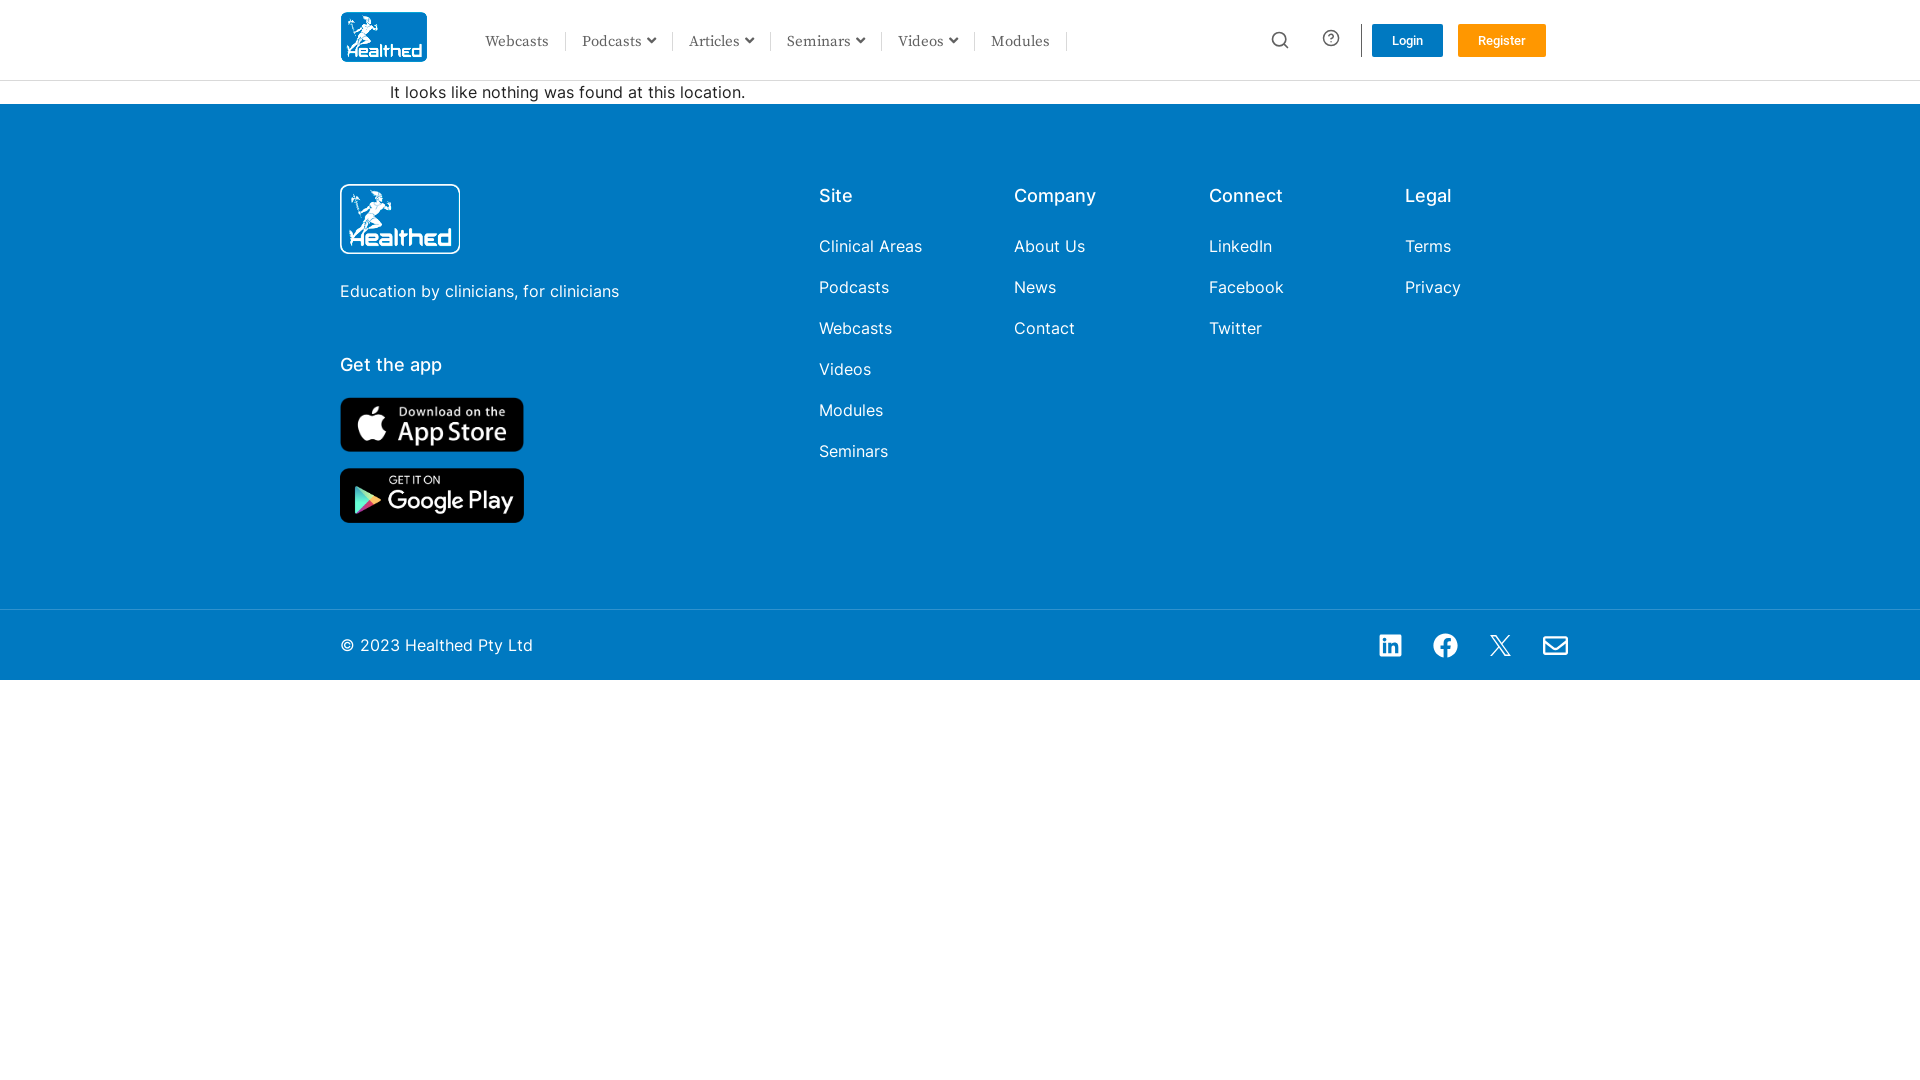  What do you see at coordinates (851, 410) in the screenshot?
I see `Modules` at bounding box center [851, 410].